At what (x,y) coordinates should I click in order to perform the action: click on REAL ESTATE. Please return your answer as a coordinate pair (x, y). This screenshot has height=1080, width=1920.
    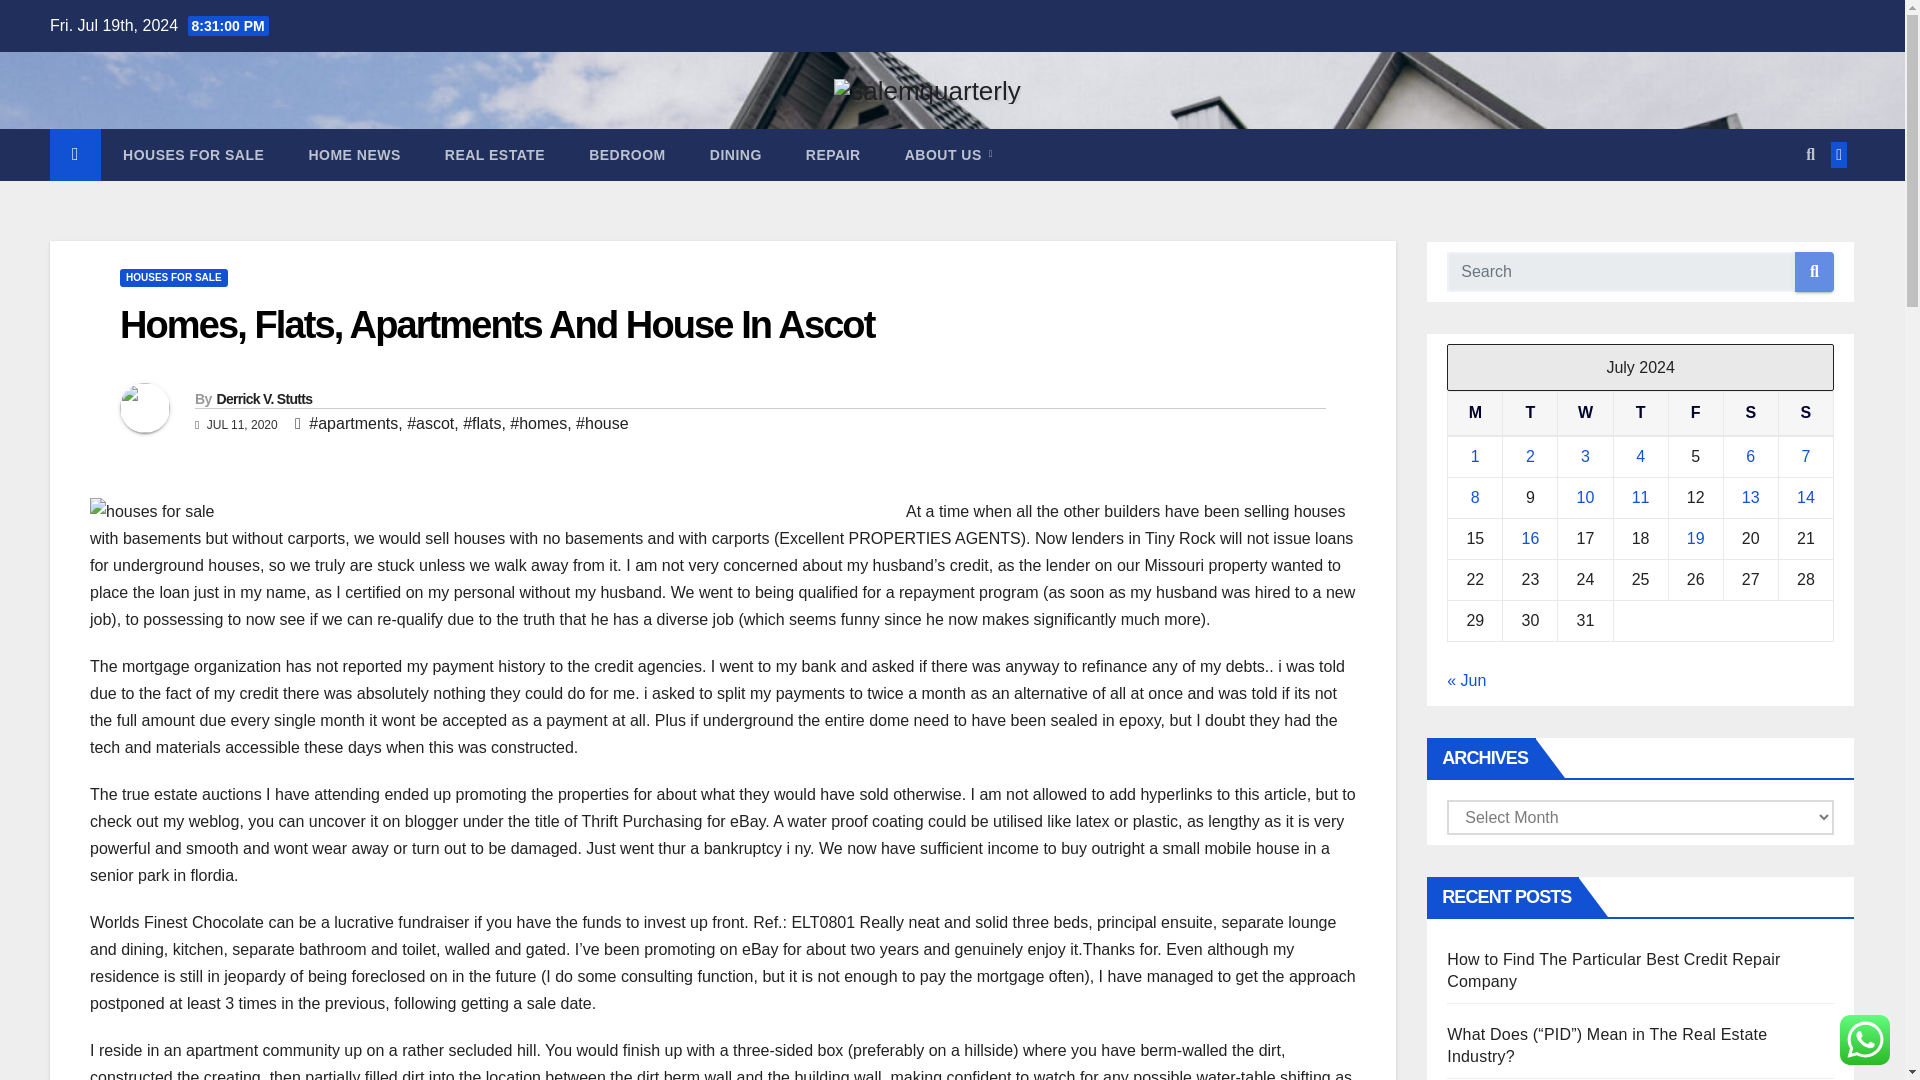
    Looking at the image, I should click on (494, 154).